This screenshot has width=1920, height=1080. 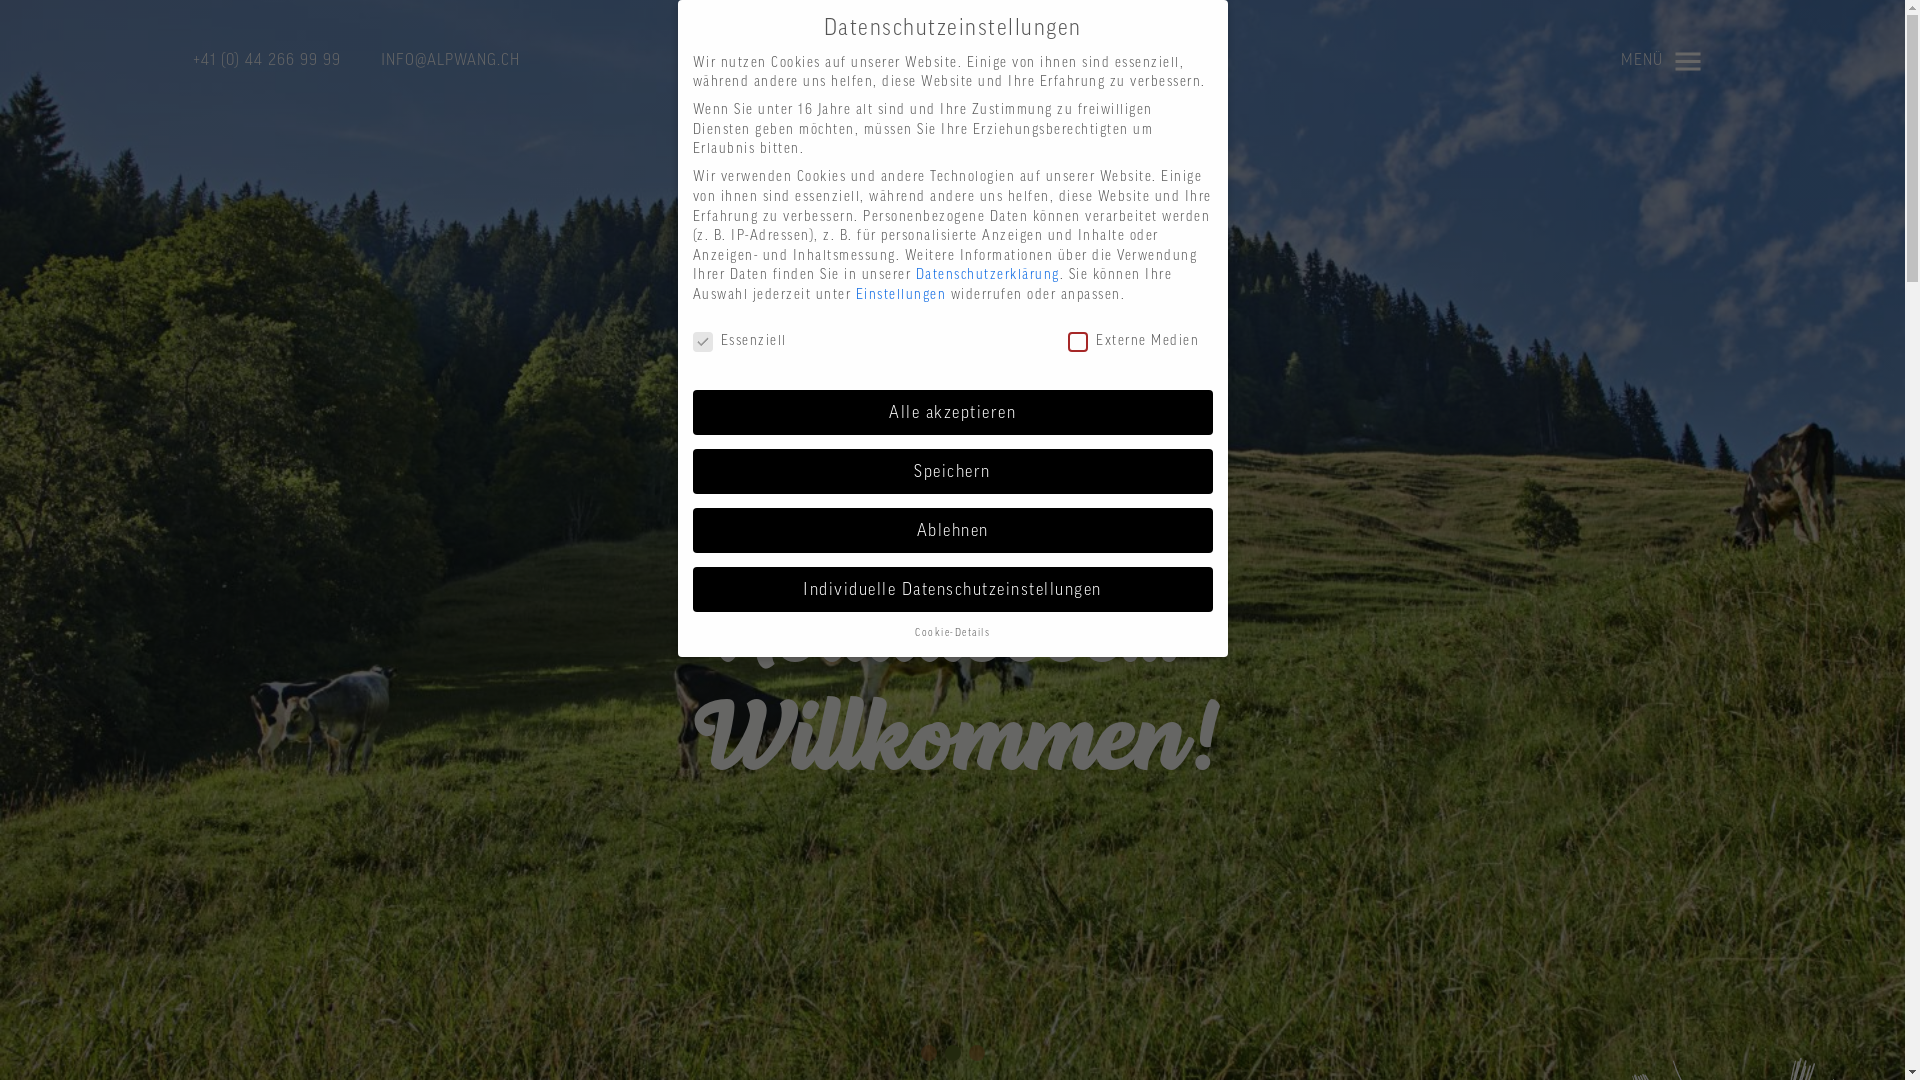 I want to click on Alle akzeptieren, so click(x=952, y=413).